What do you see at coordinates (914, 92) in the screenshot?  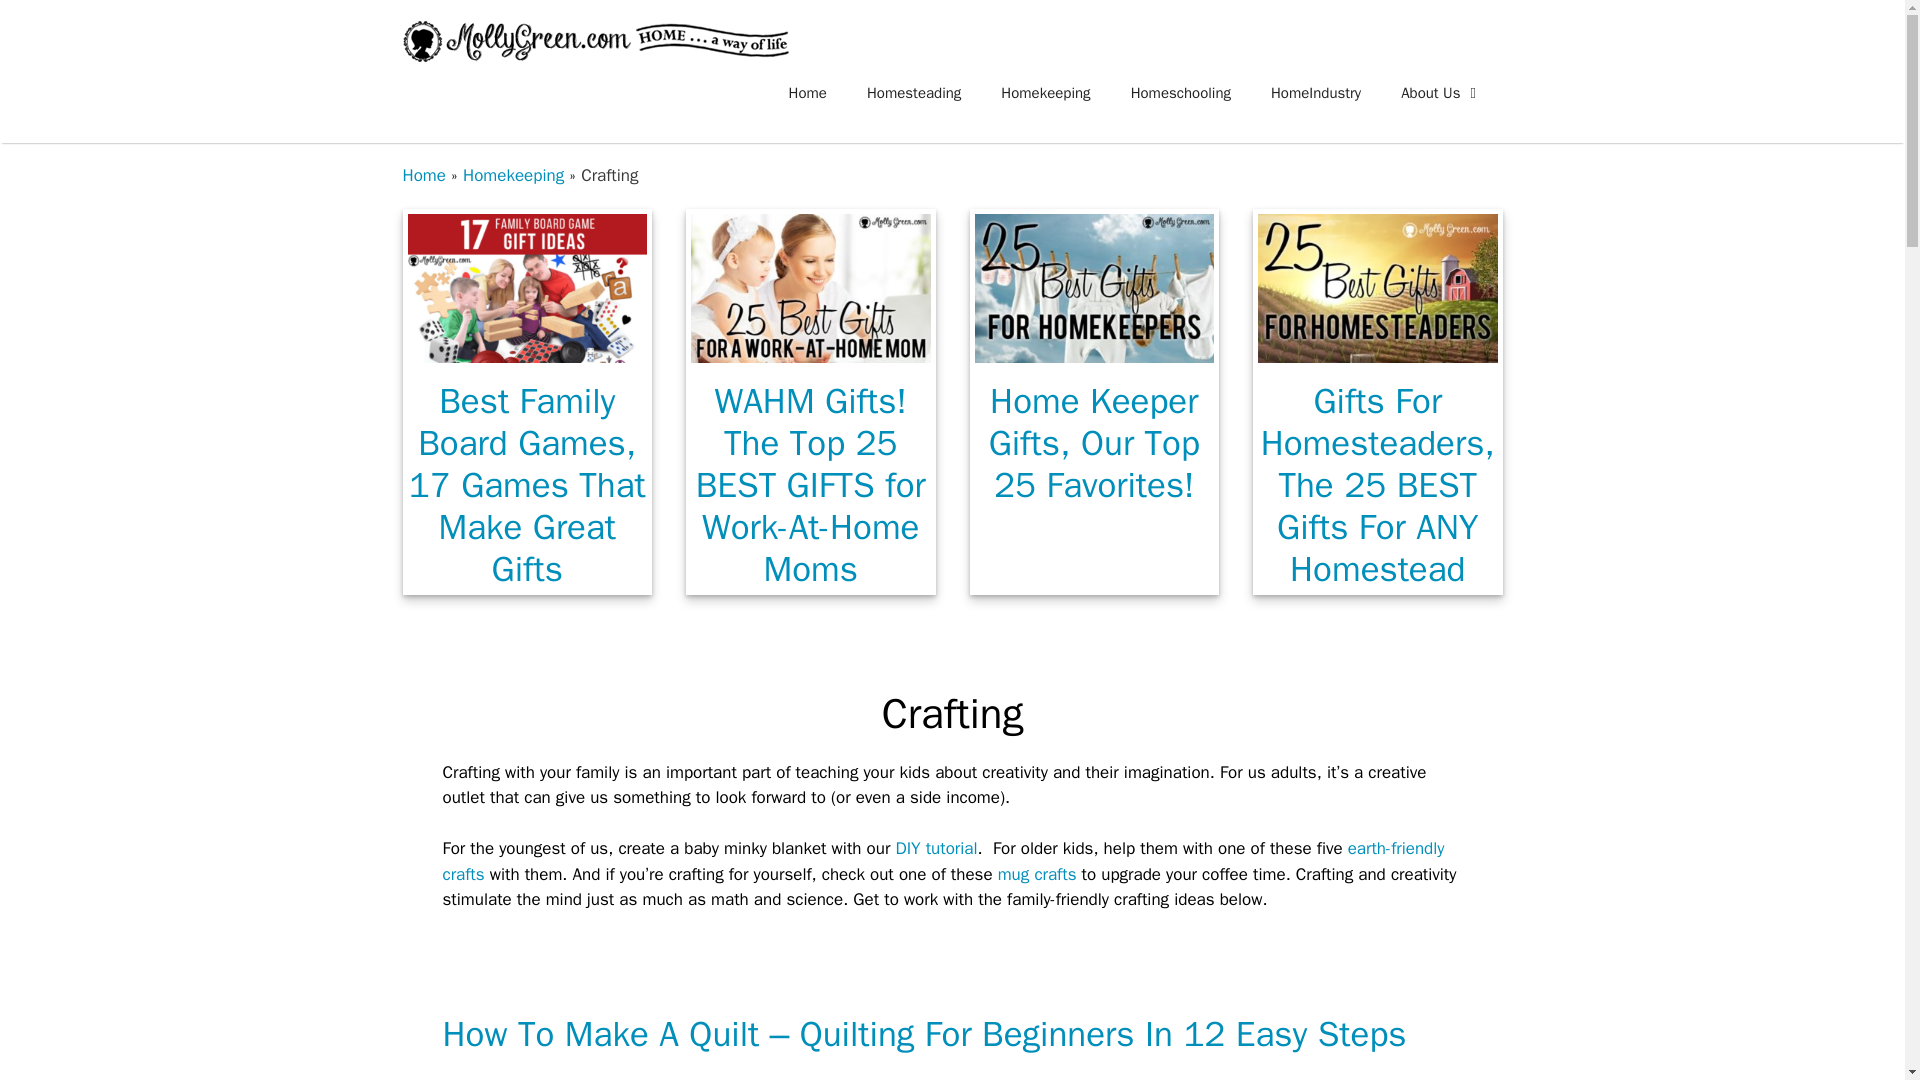 I see `Homesteading` at bounding box center [914, 92].